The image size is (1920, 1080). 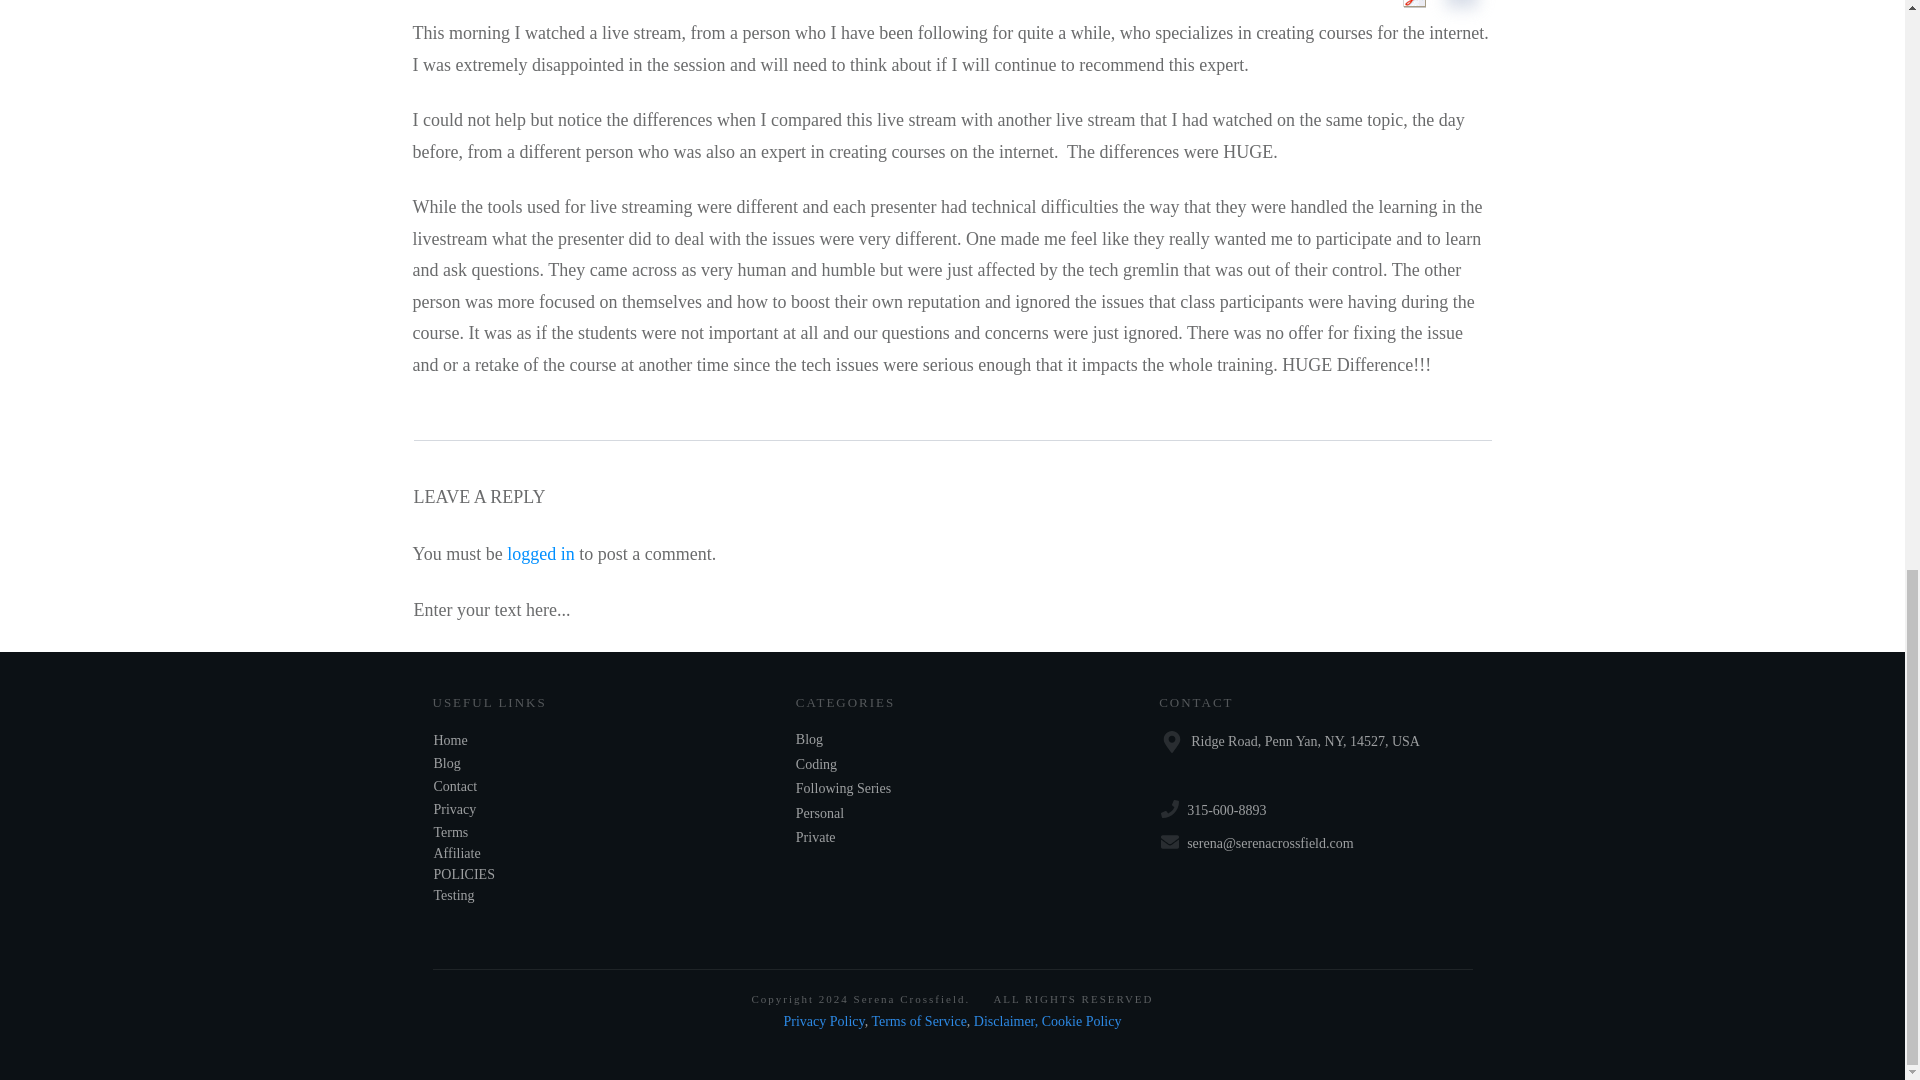 What do you see at coordinates (1461, 6) in the screenshot?
I see `Print Content` at bounding box center [1461, 6].